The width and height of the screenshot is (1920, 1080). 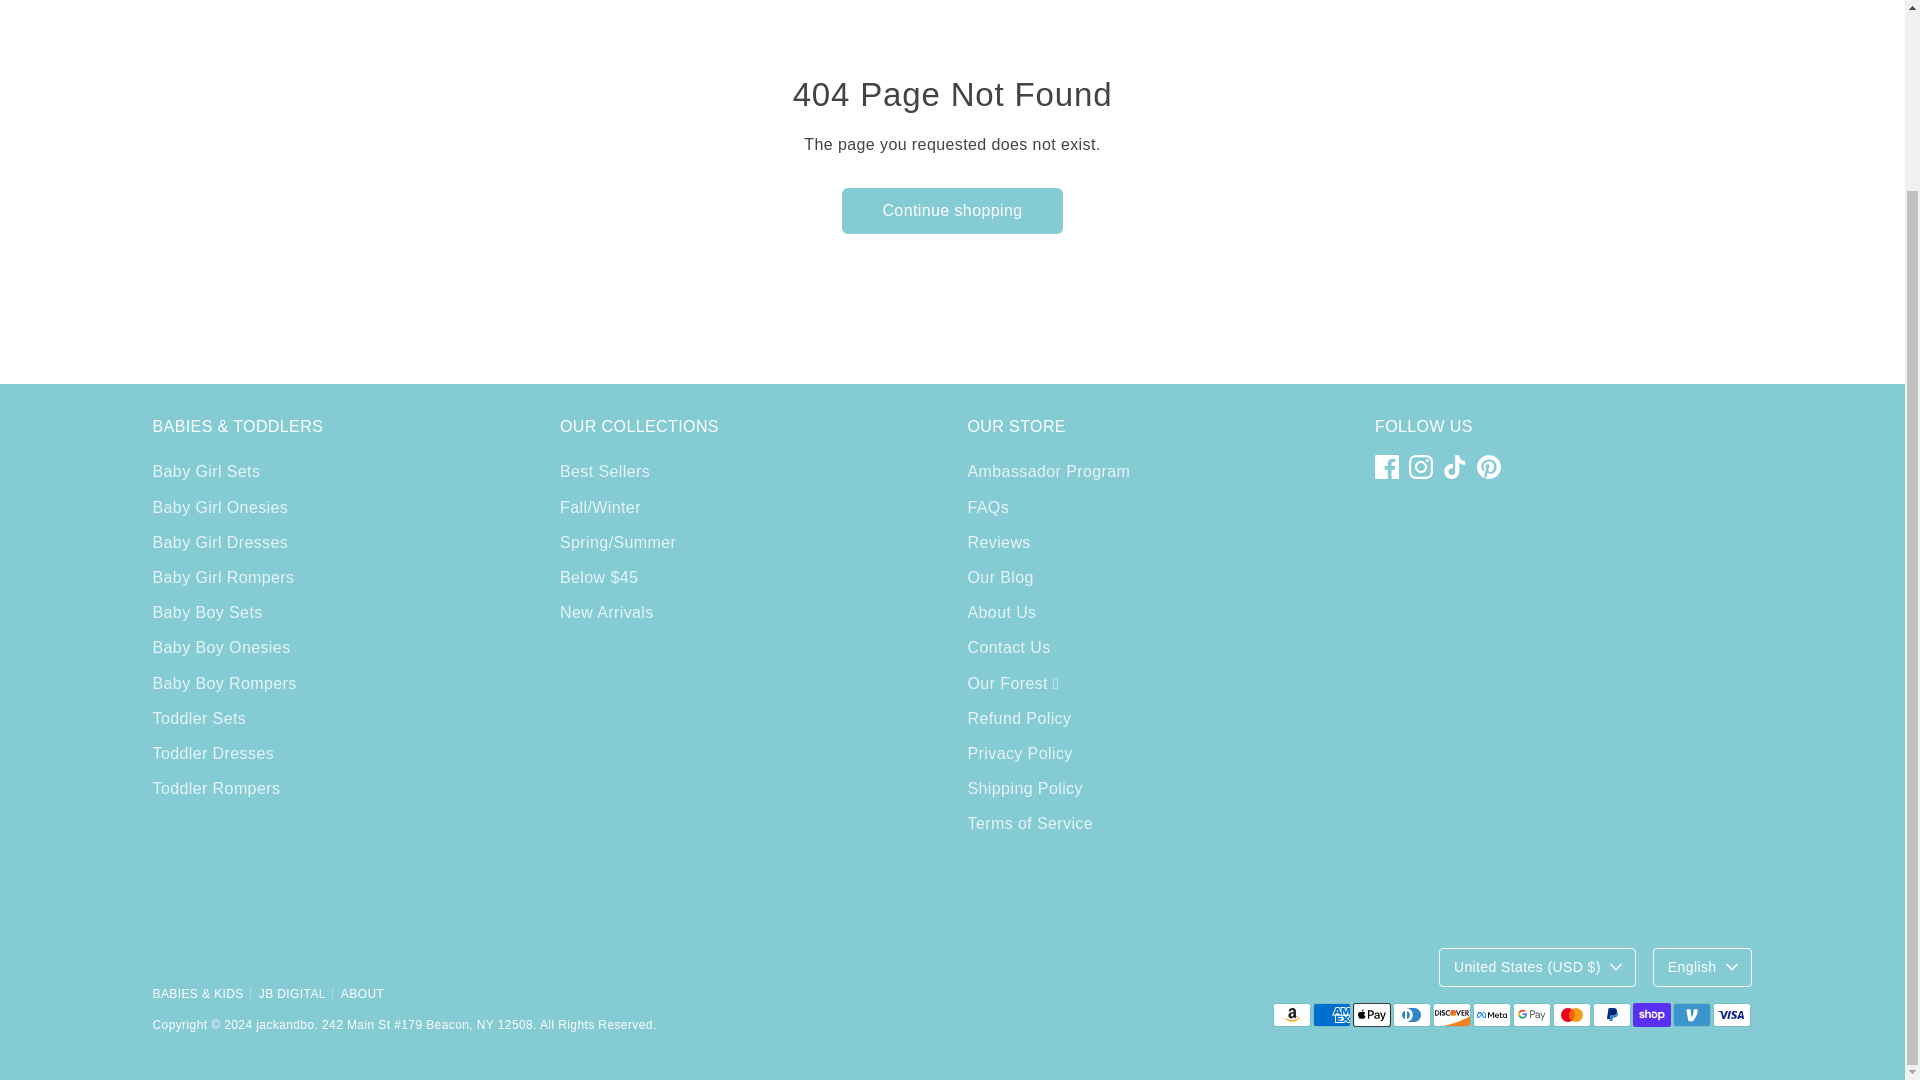 What do you see at coordinates (1290, 1015) in the screenshot?
I see `Amazon` at bounding box center [1290, 1015].